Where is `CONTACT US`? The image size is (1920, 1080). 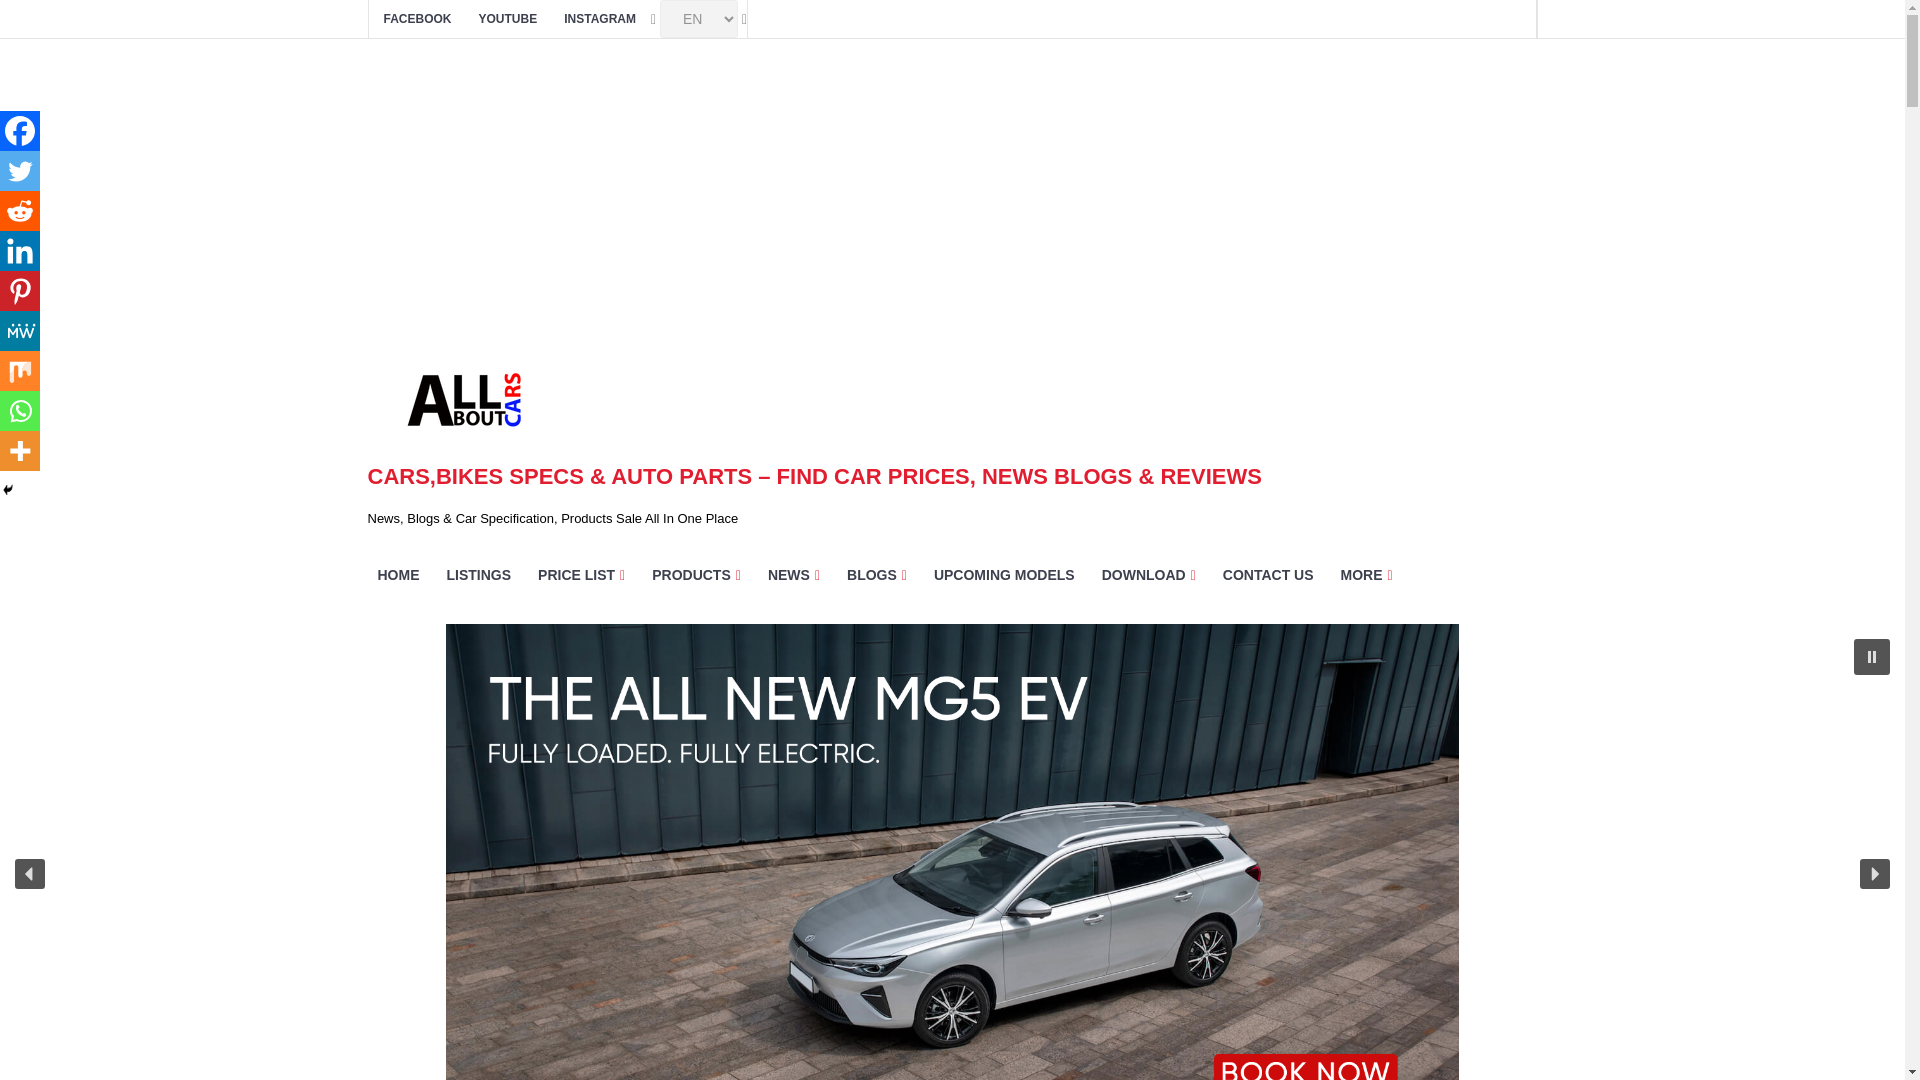 CONTACT US is located at coordinates (1268, 574).